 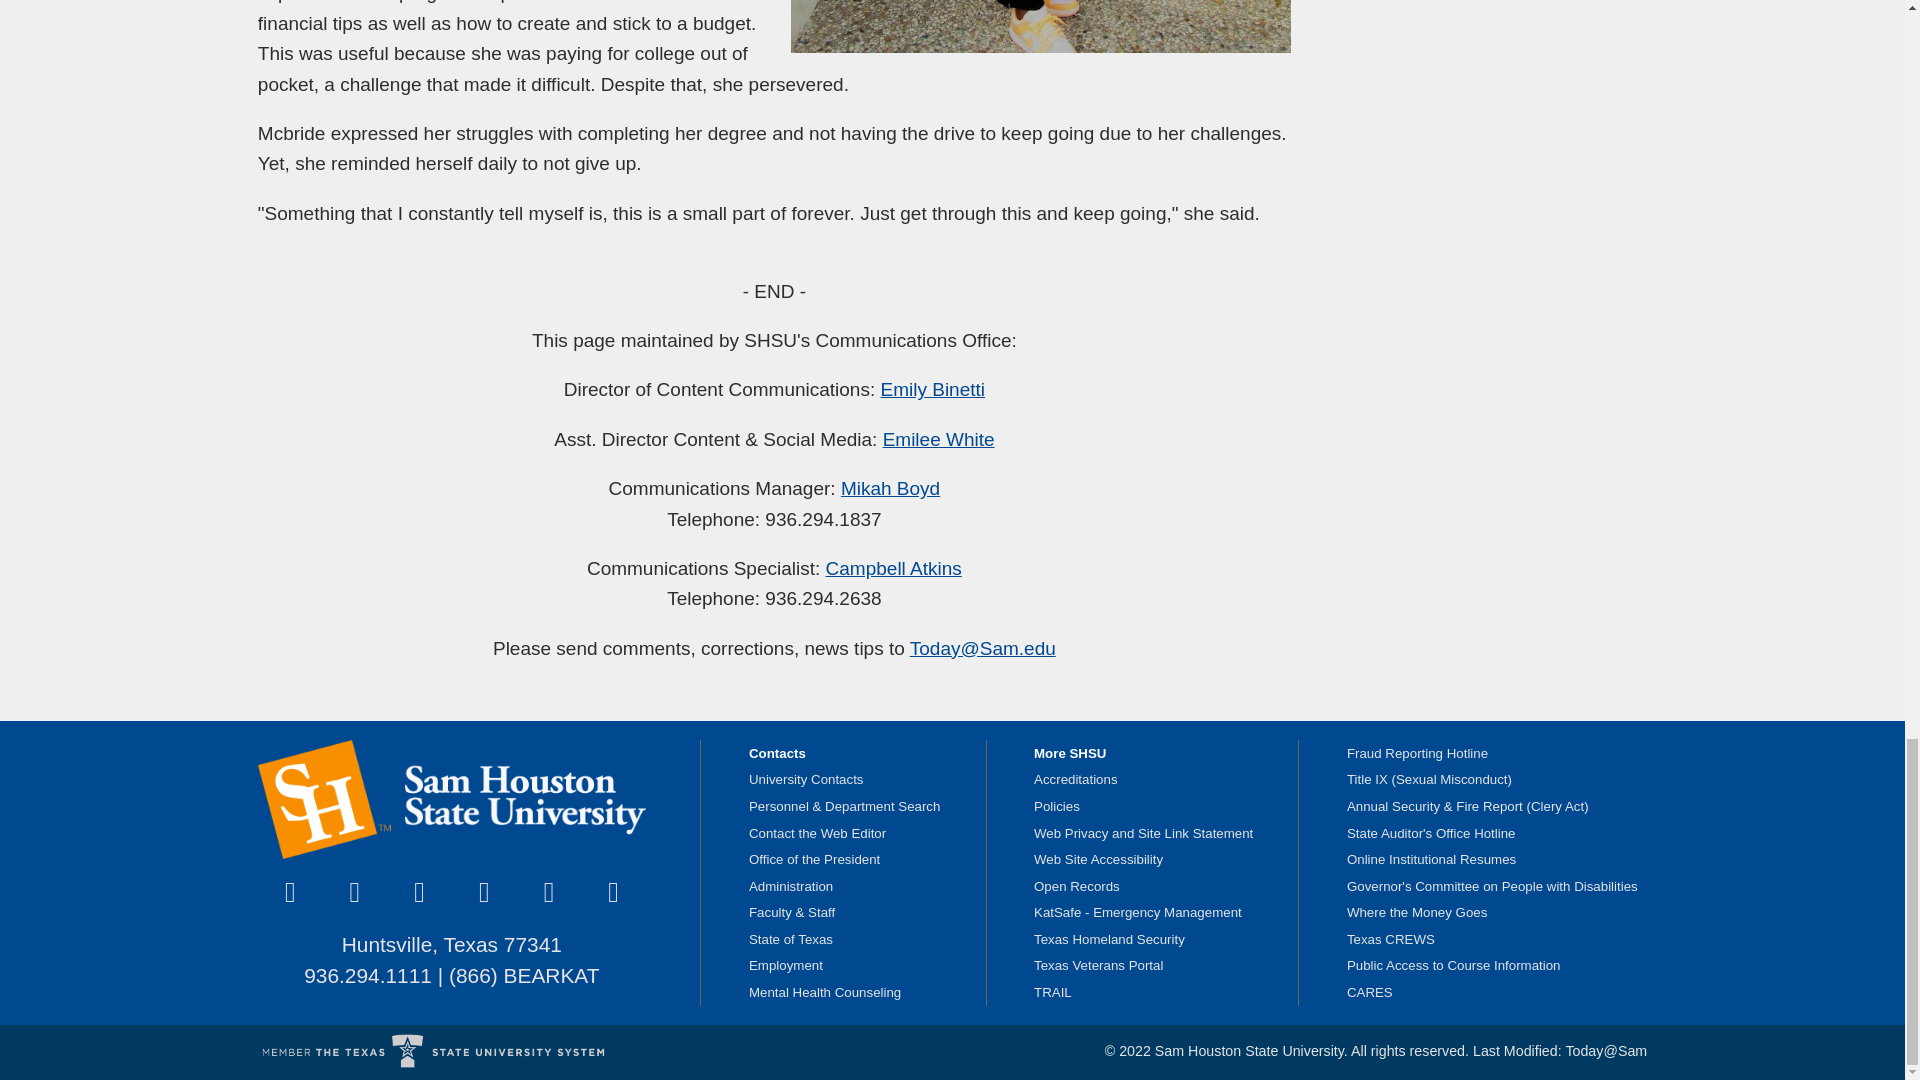 I want to click on Check out SHSU's photos on Flickr, so click(x=613, y=893).